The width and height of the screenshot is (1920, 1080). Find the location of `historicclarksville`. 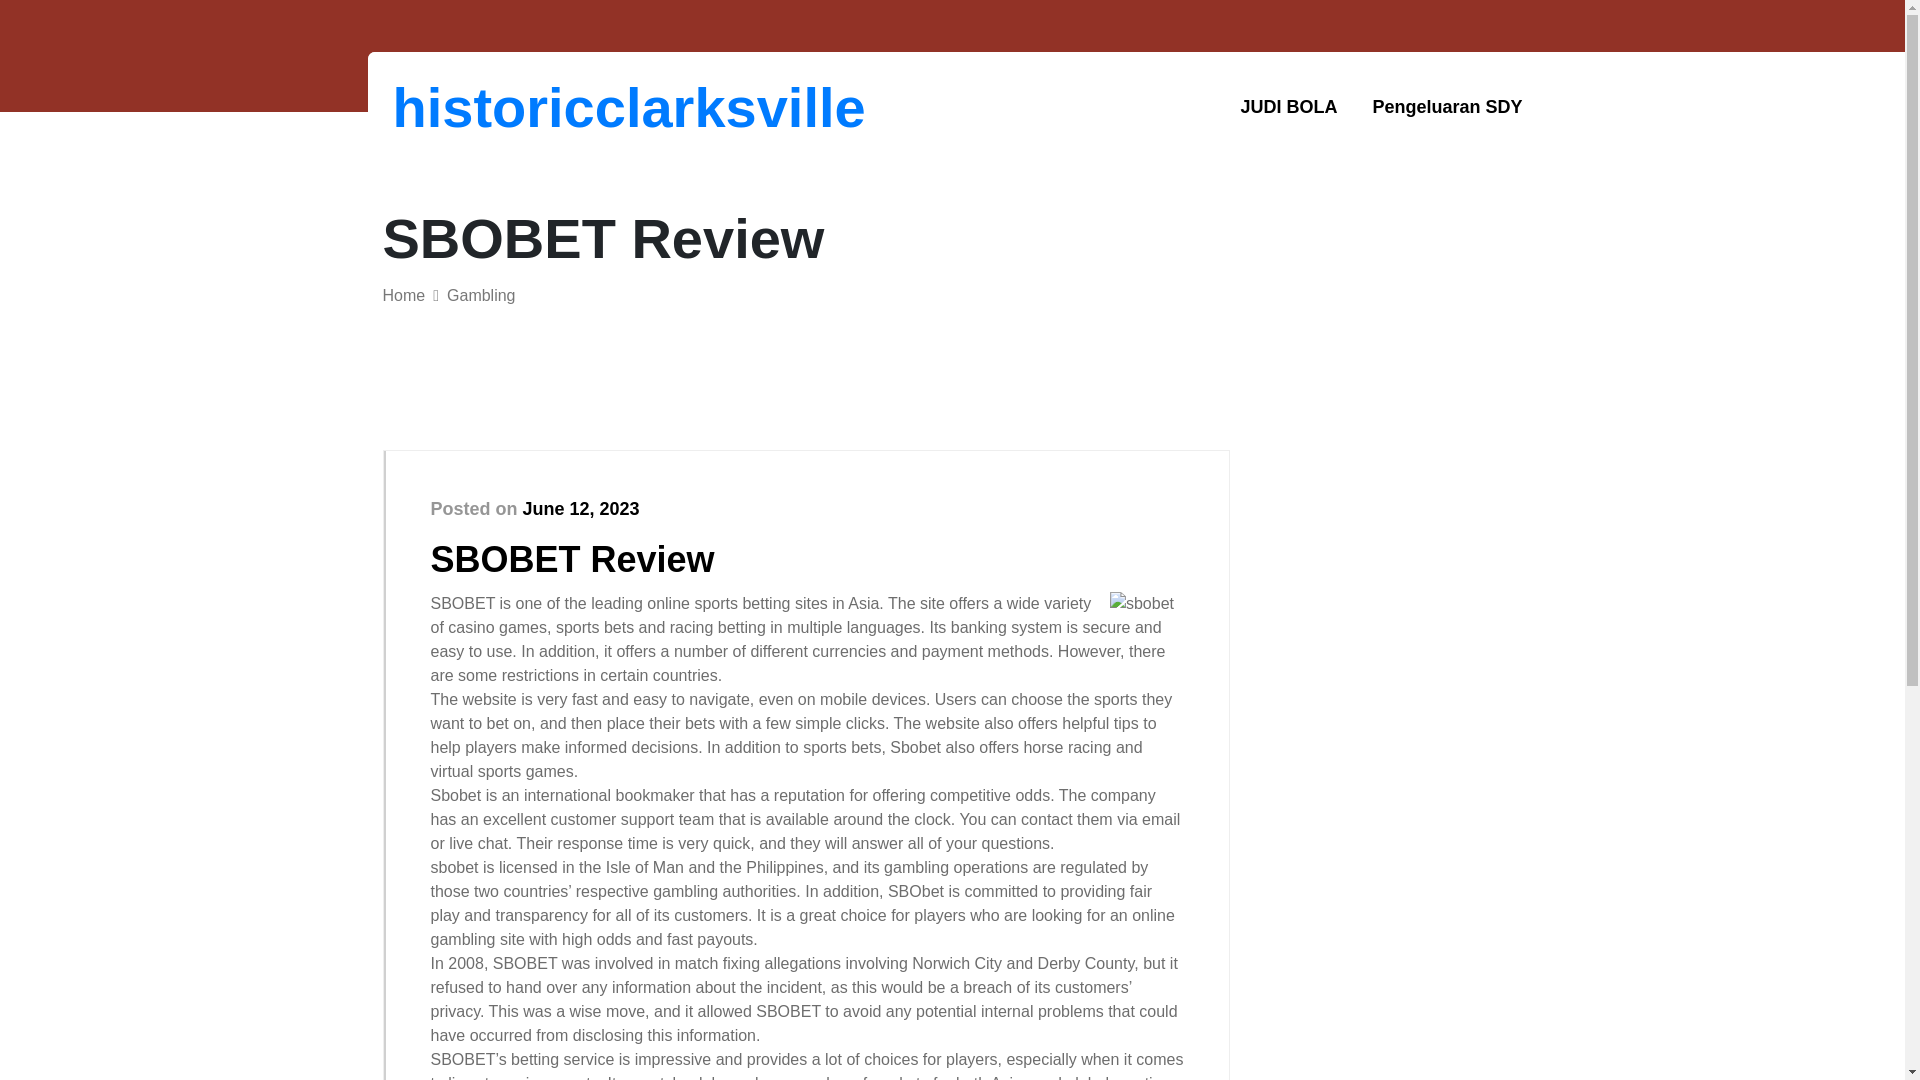

historicclarksville is located at coordinates (496, 107).